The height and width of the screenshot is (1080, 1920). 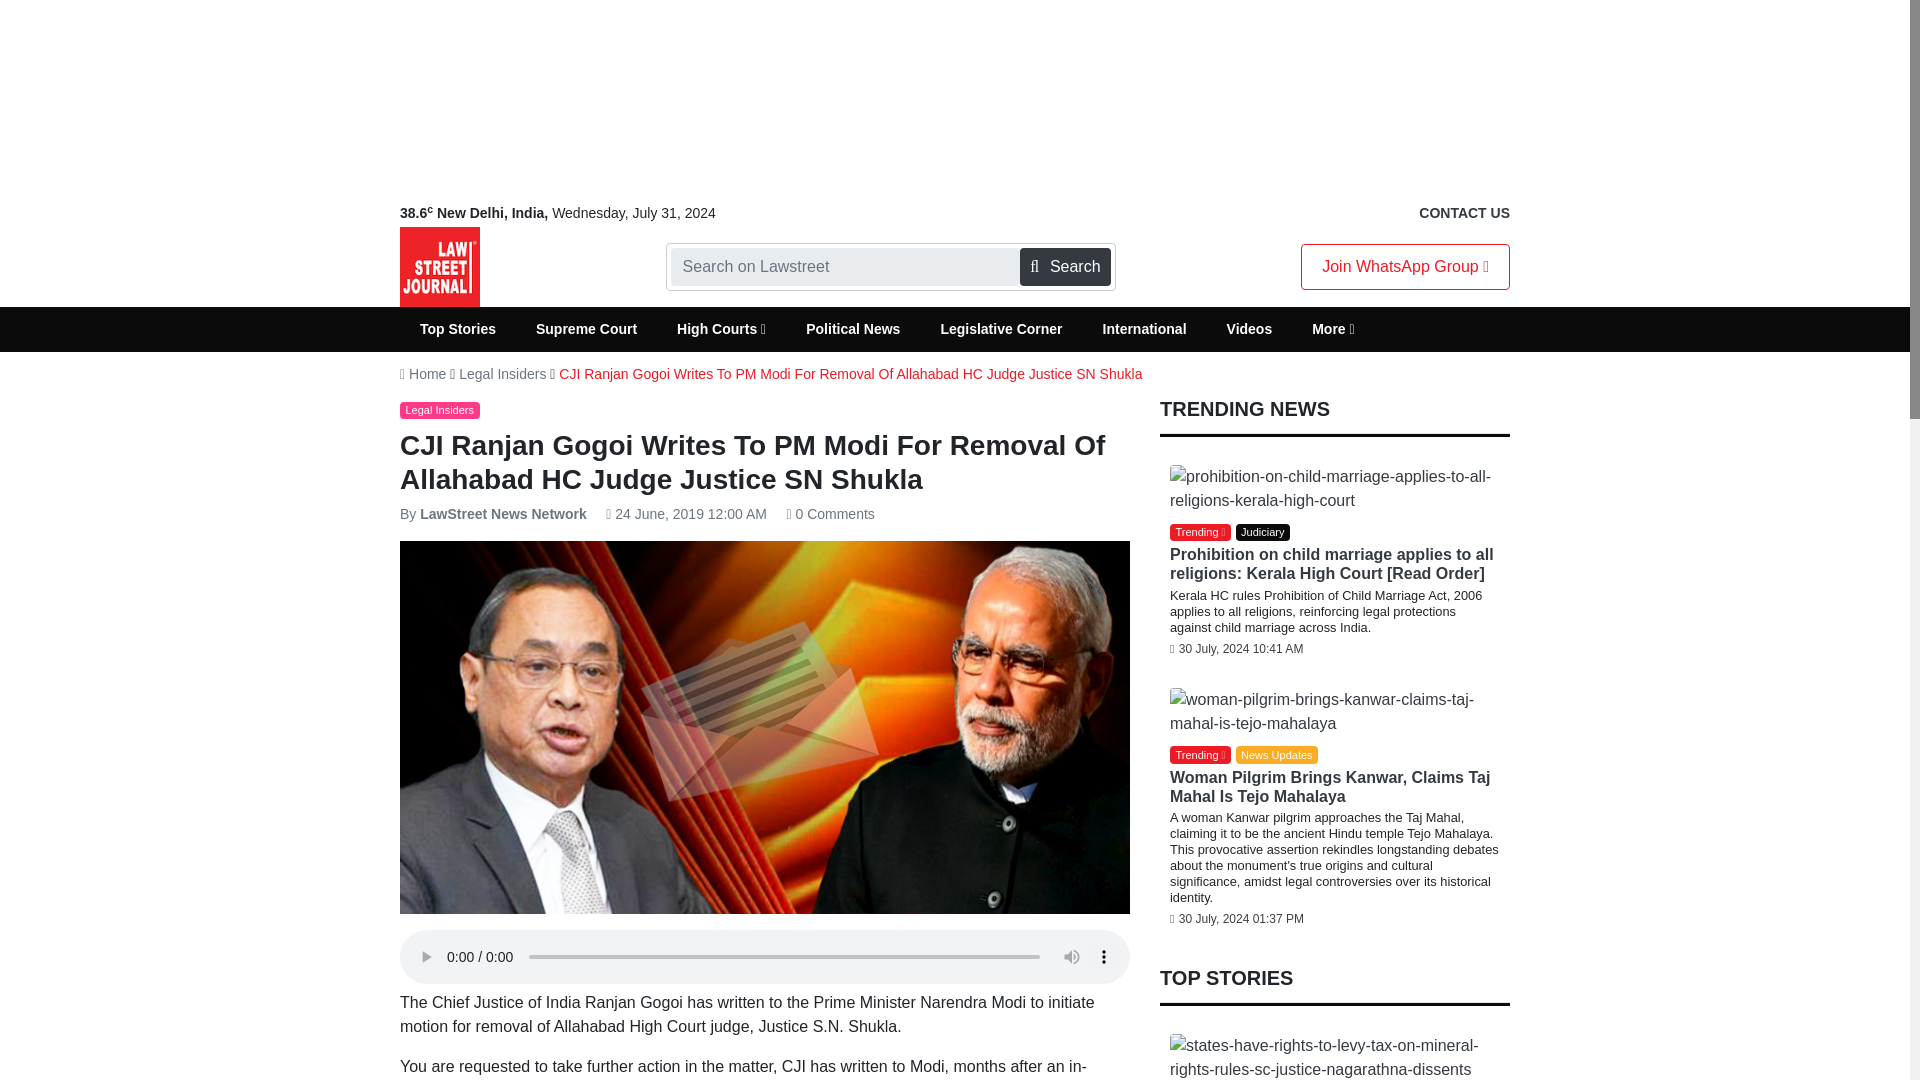 What do you see at coordinates (1144, 329) in the screenshot?
I see `International` at bounding box center [1144, 329].